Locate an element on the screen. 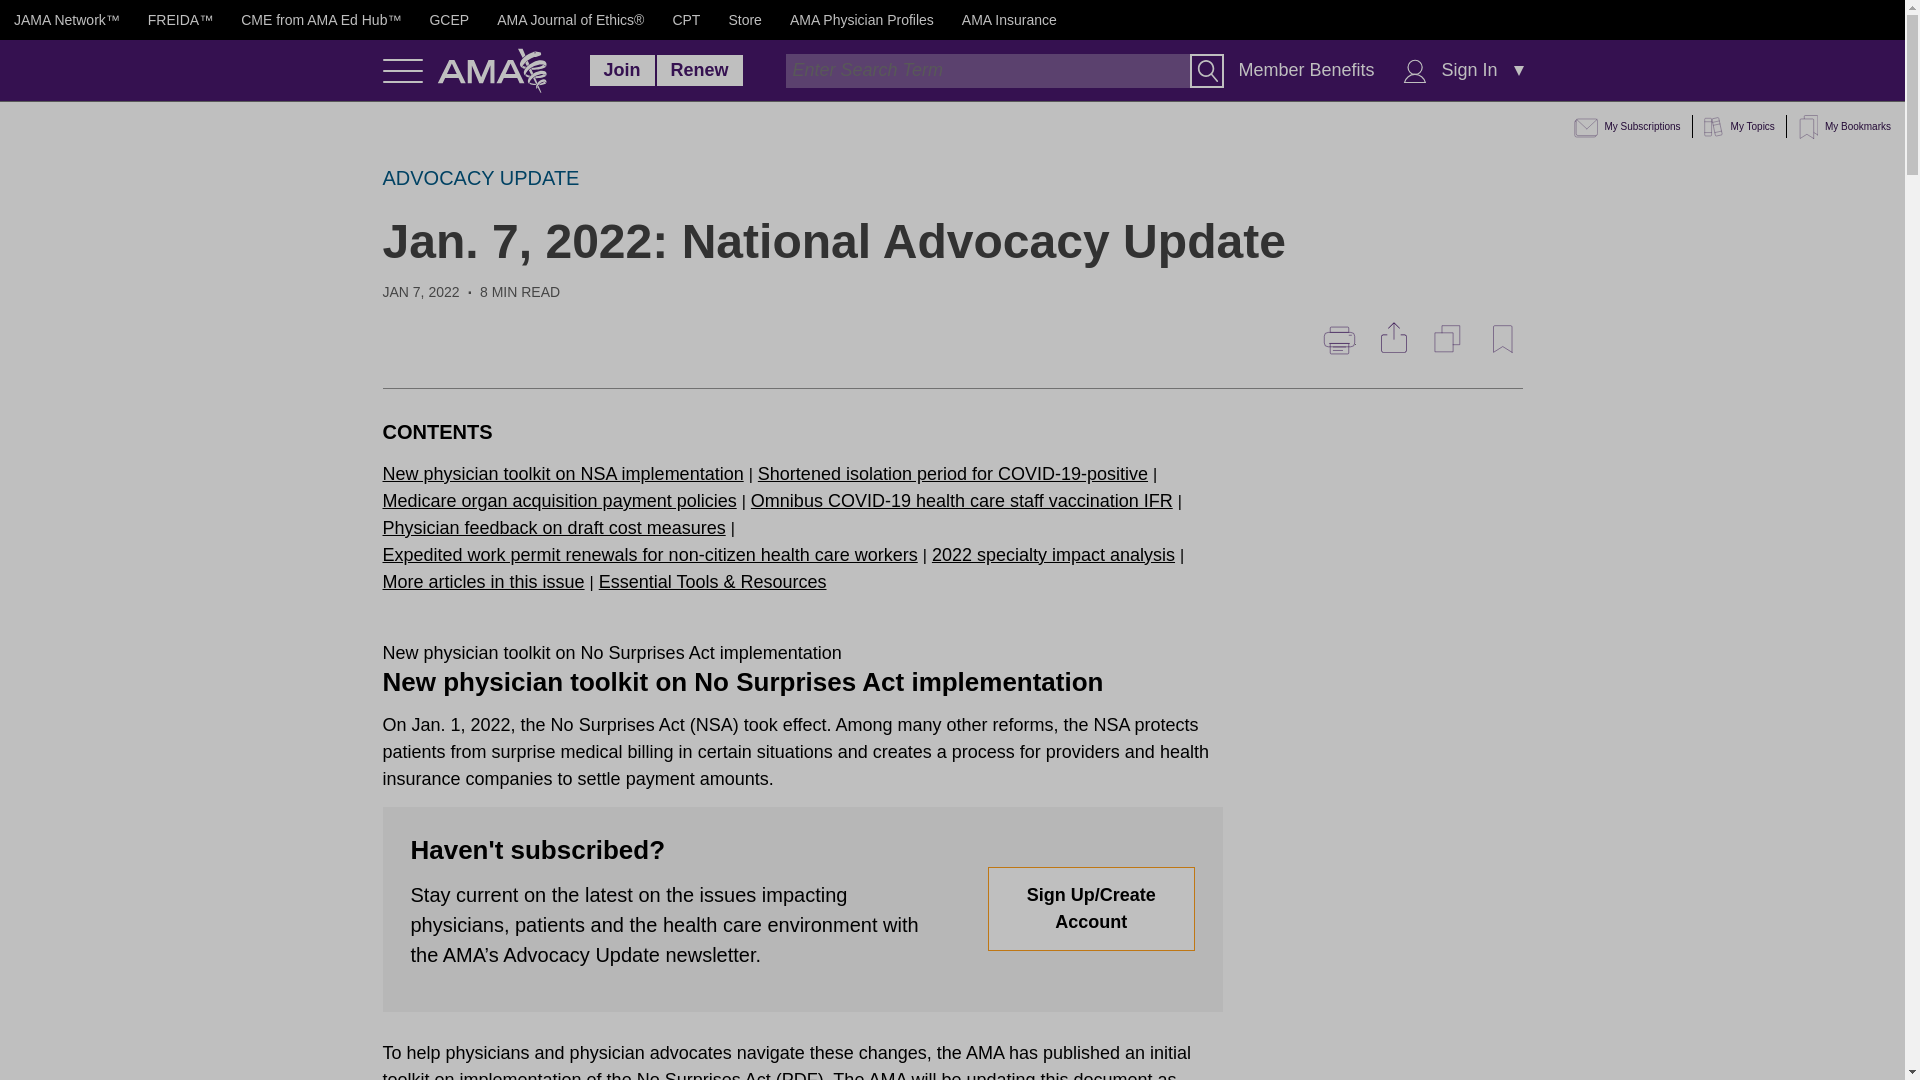  Print Page is located at coordinates (1338, 340).